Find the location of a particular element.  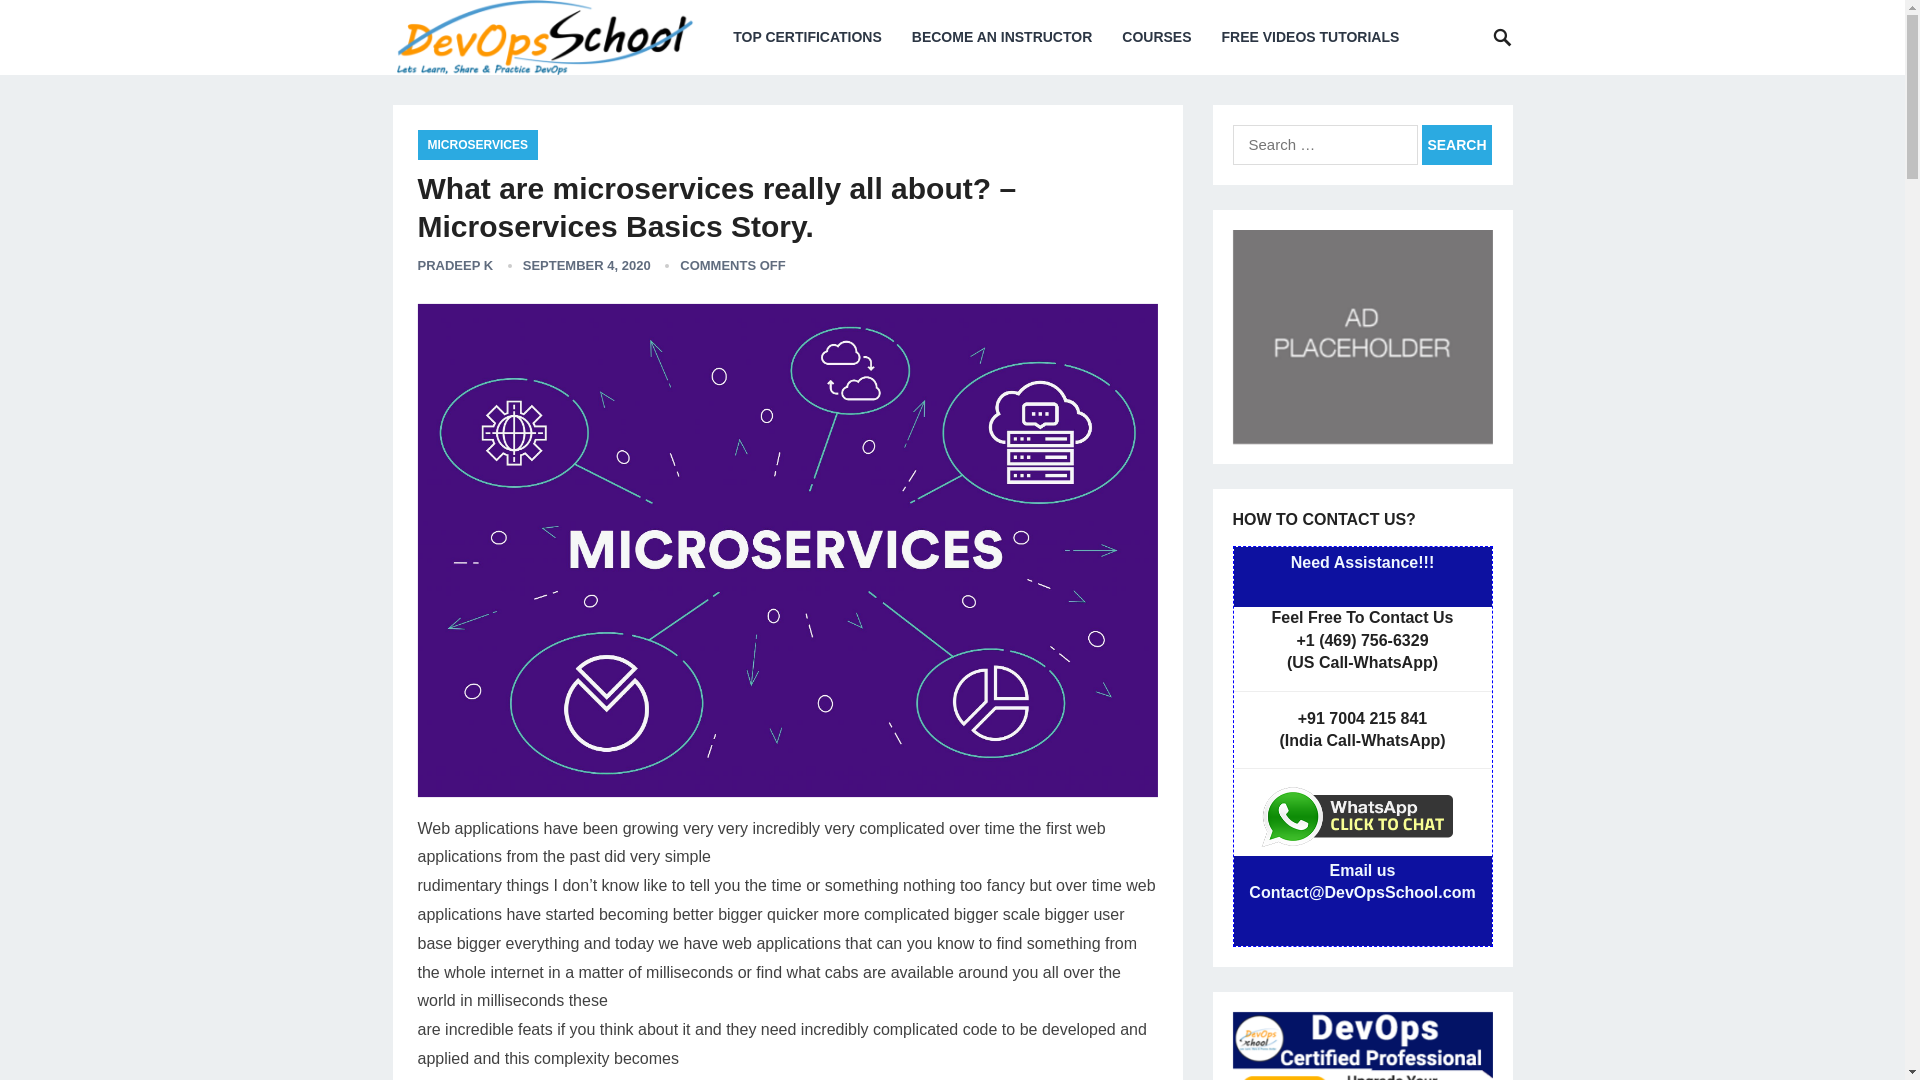

MICROSERVICES is located at coordinates (478, 144).